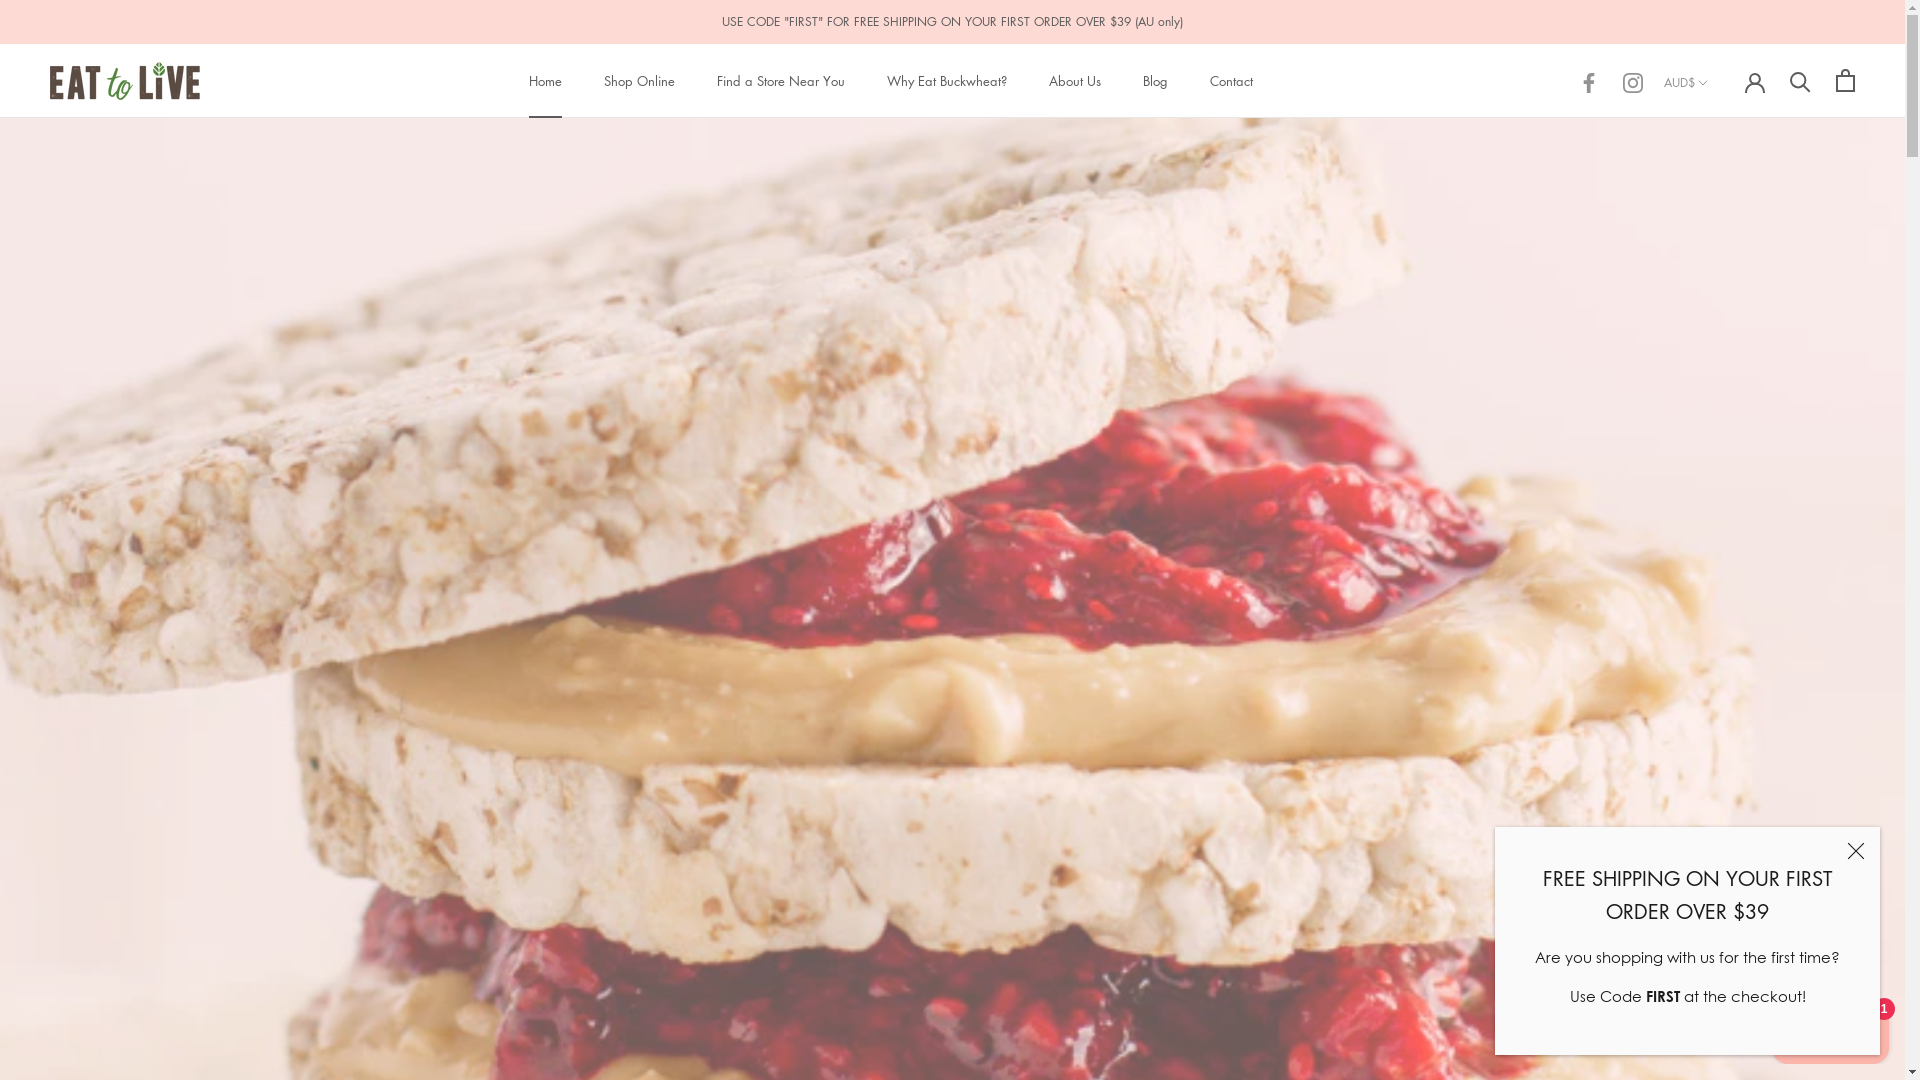 The height and width of the screenshot is (1080, 1920). I want to click on AWG, so click(1723, 306).